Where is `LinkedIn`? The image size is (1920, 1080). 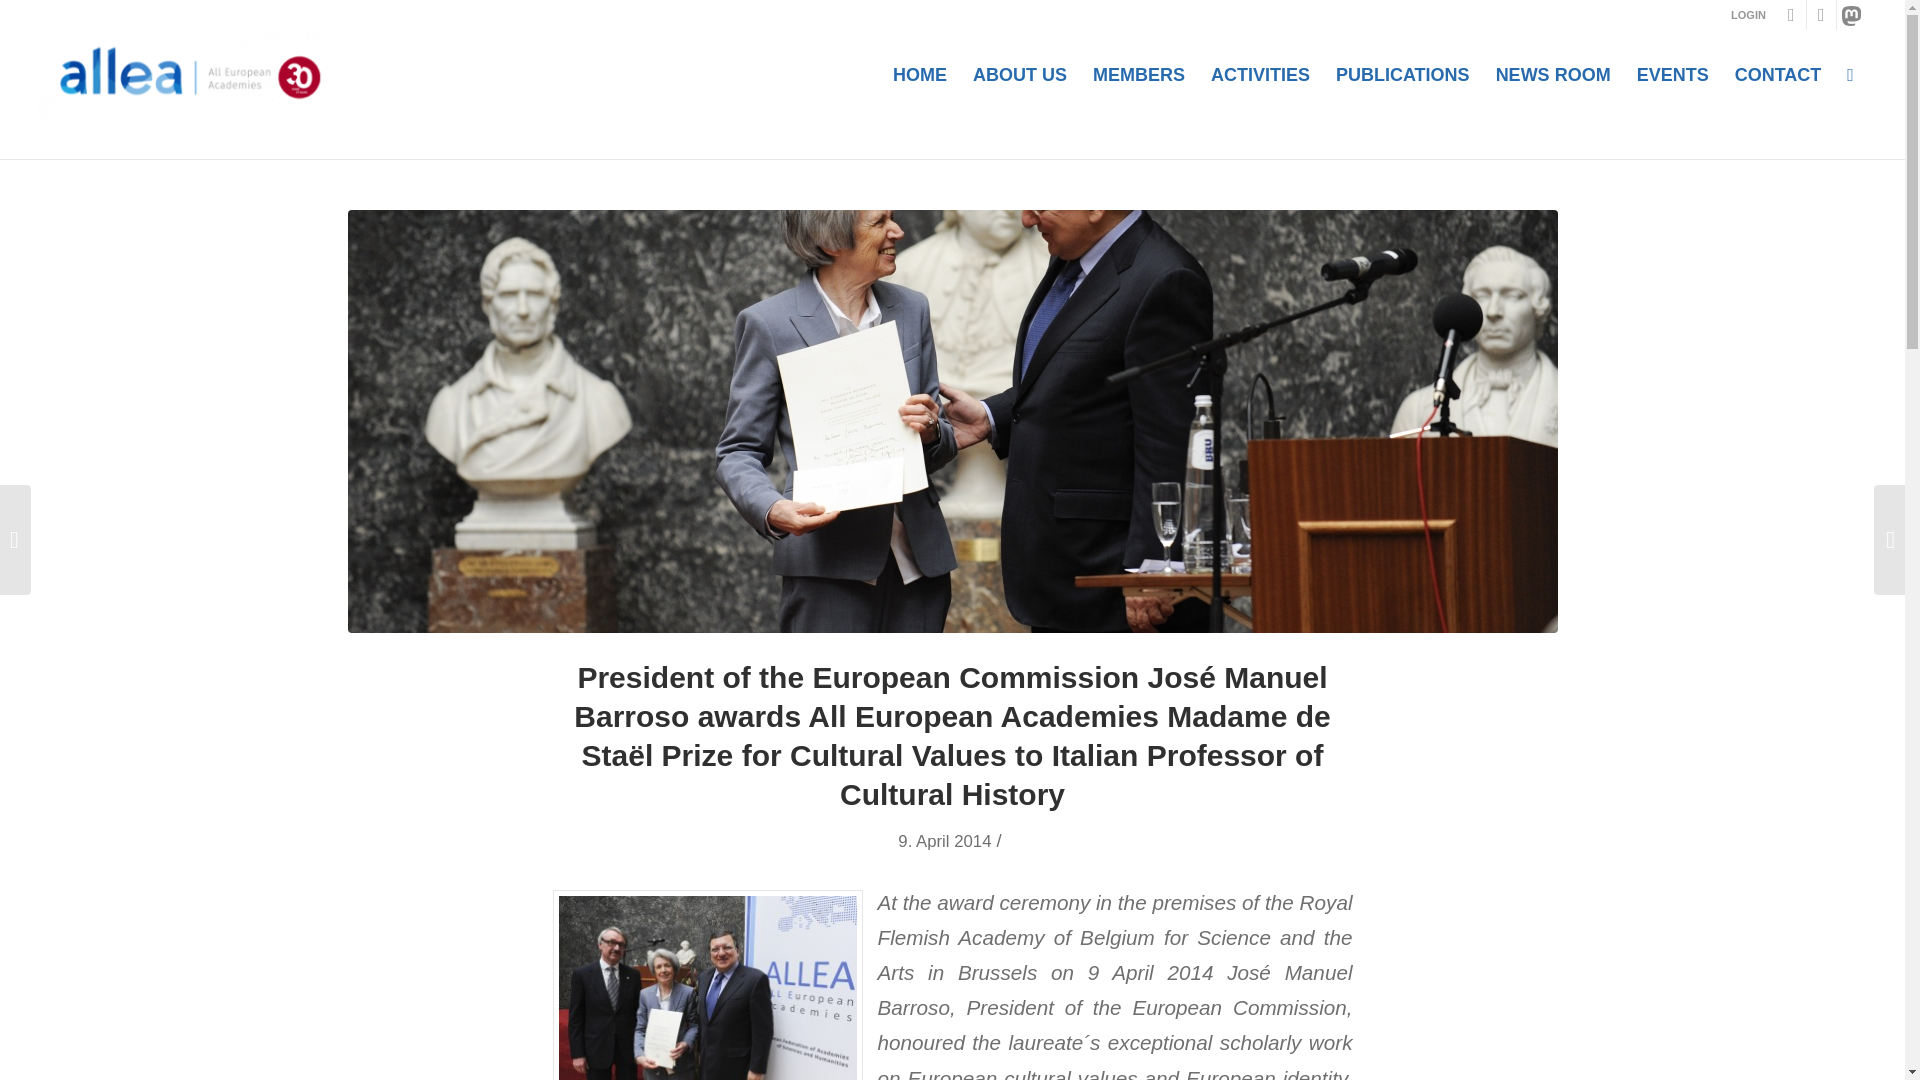
LinkedIn is located at coordinates (1820, 15).